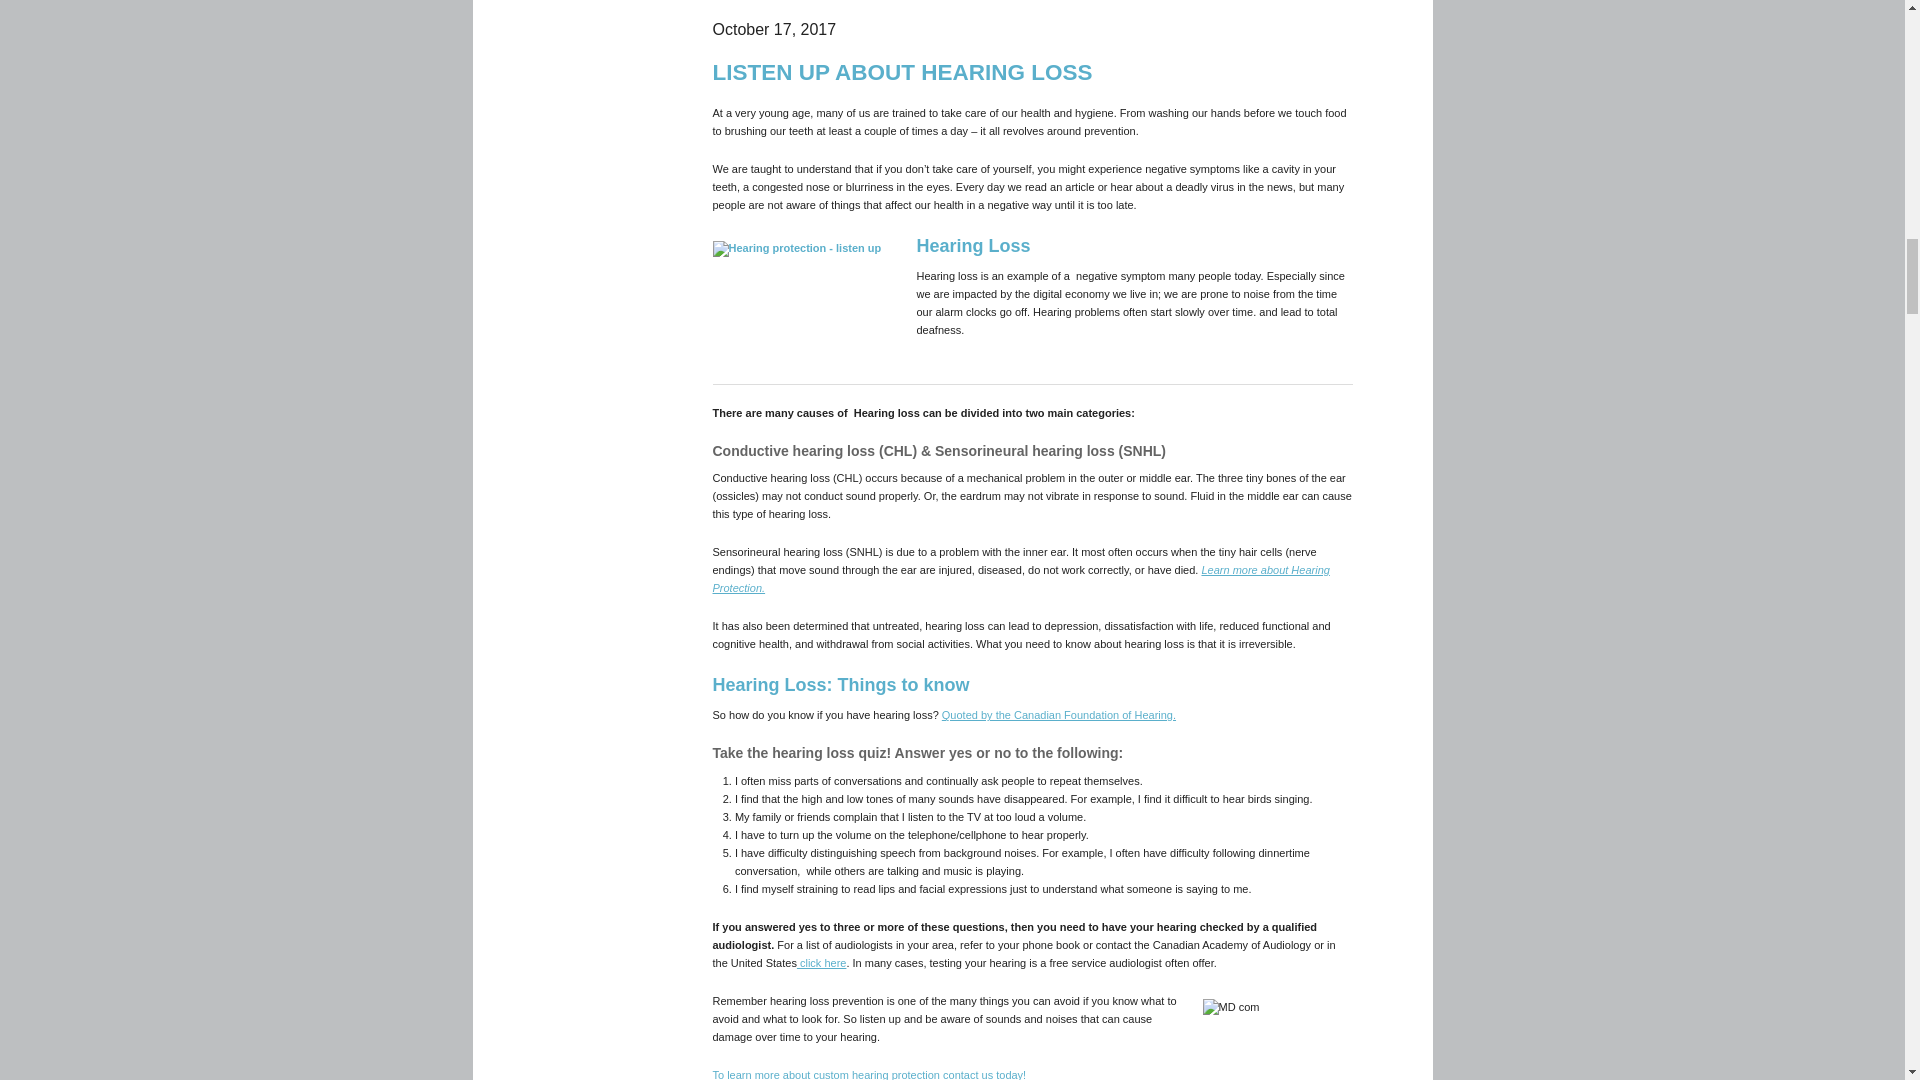 The width and height of the screenshot is (1920, 1080). What do you see at coordinates (802, 308) in the screenshot?
I see `Hearing protection - listen up ` at bounding box center [802, 308].